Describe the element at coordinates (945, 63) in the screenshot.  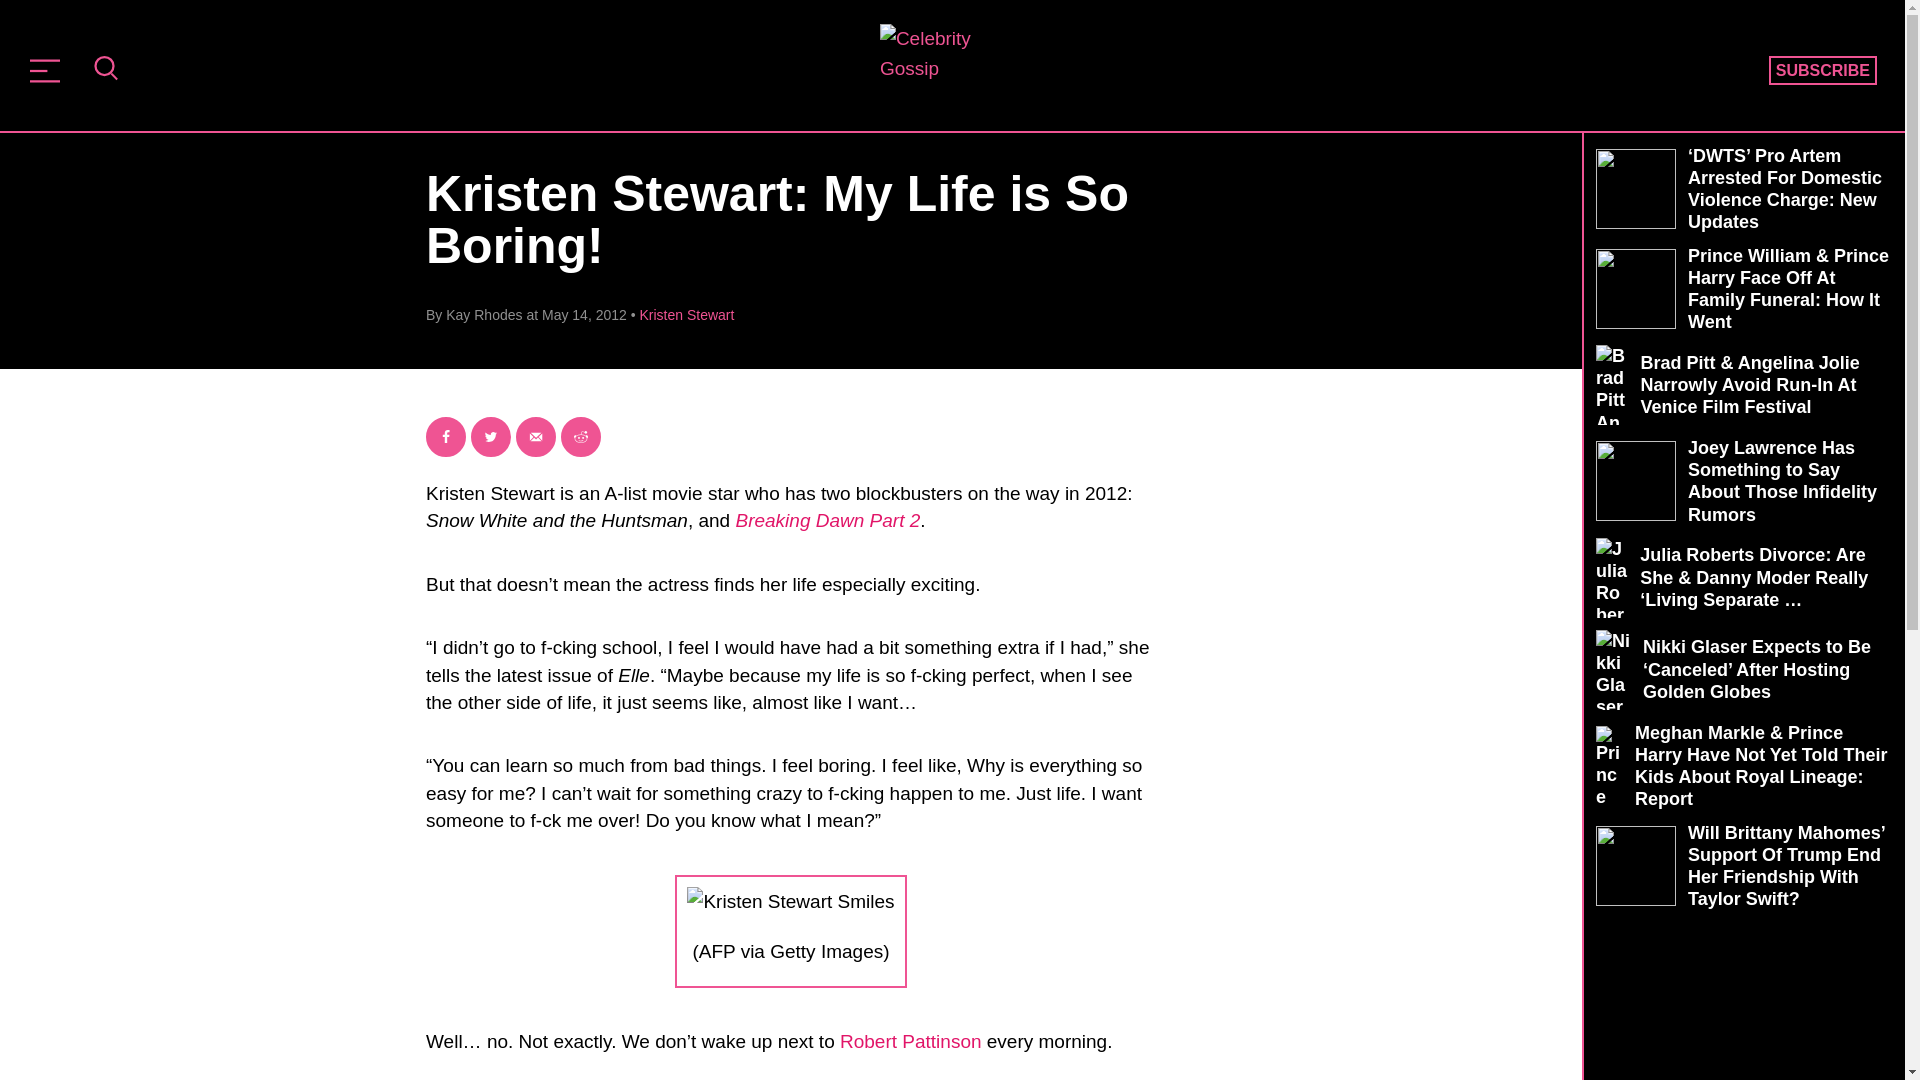
I see `The Hollywood Gossip` at that location.